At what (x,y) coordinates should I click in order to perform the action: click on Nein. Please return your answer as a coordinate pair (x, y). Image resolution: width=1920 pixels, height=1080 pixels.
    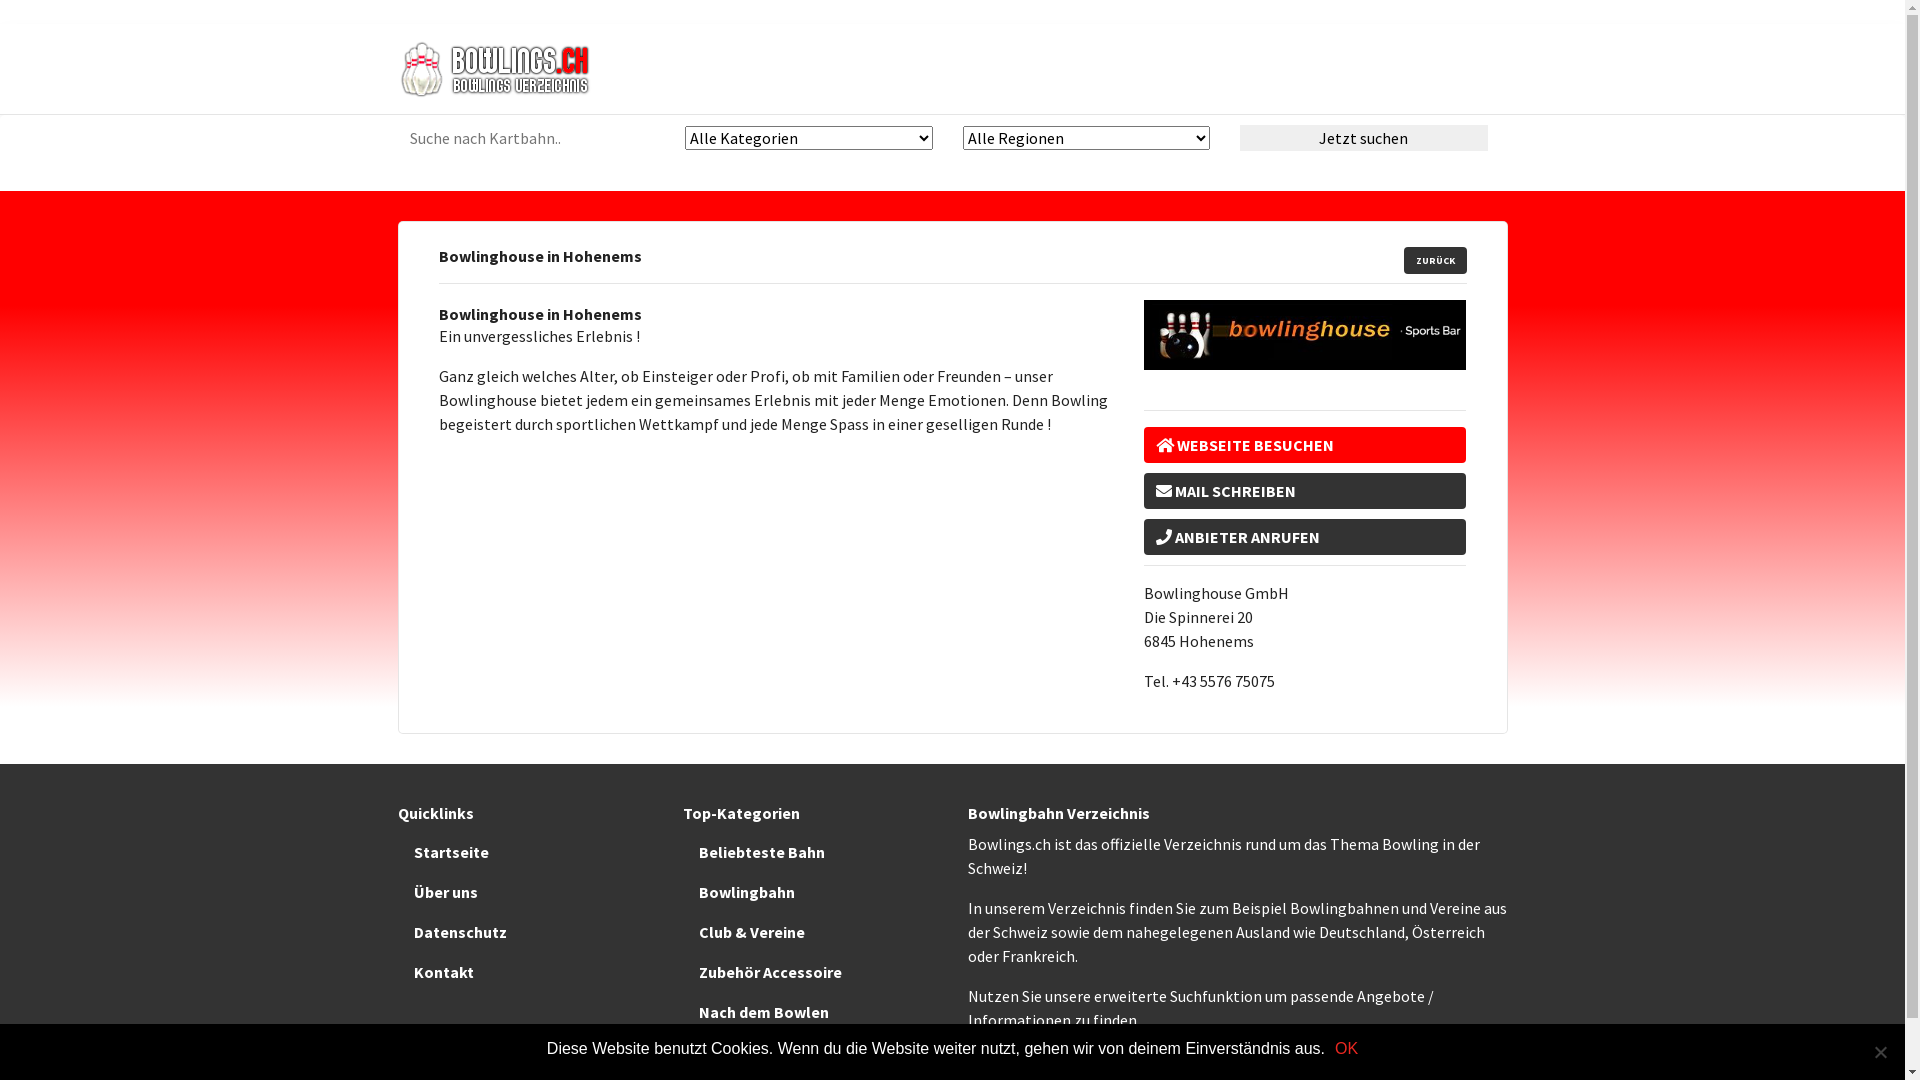
    Looking at the image, I should click on (1880, 1052).